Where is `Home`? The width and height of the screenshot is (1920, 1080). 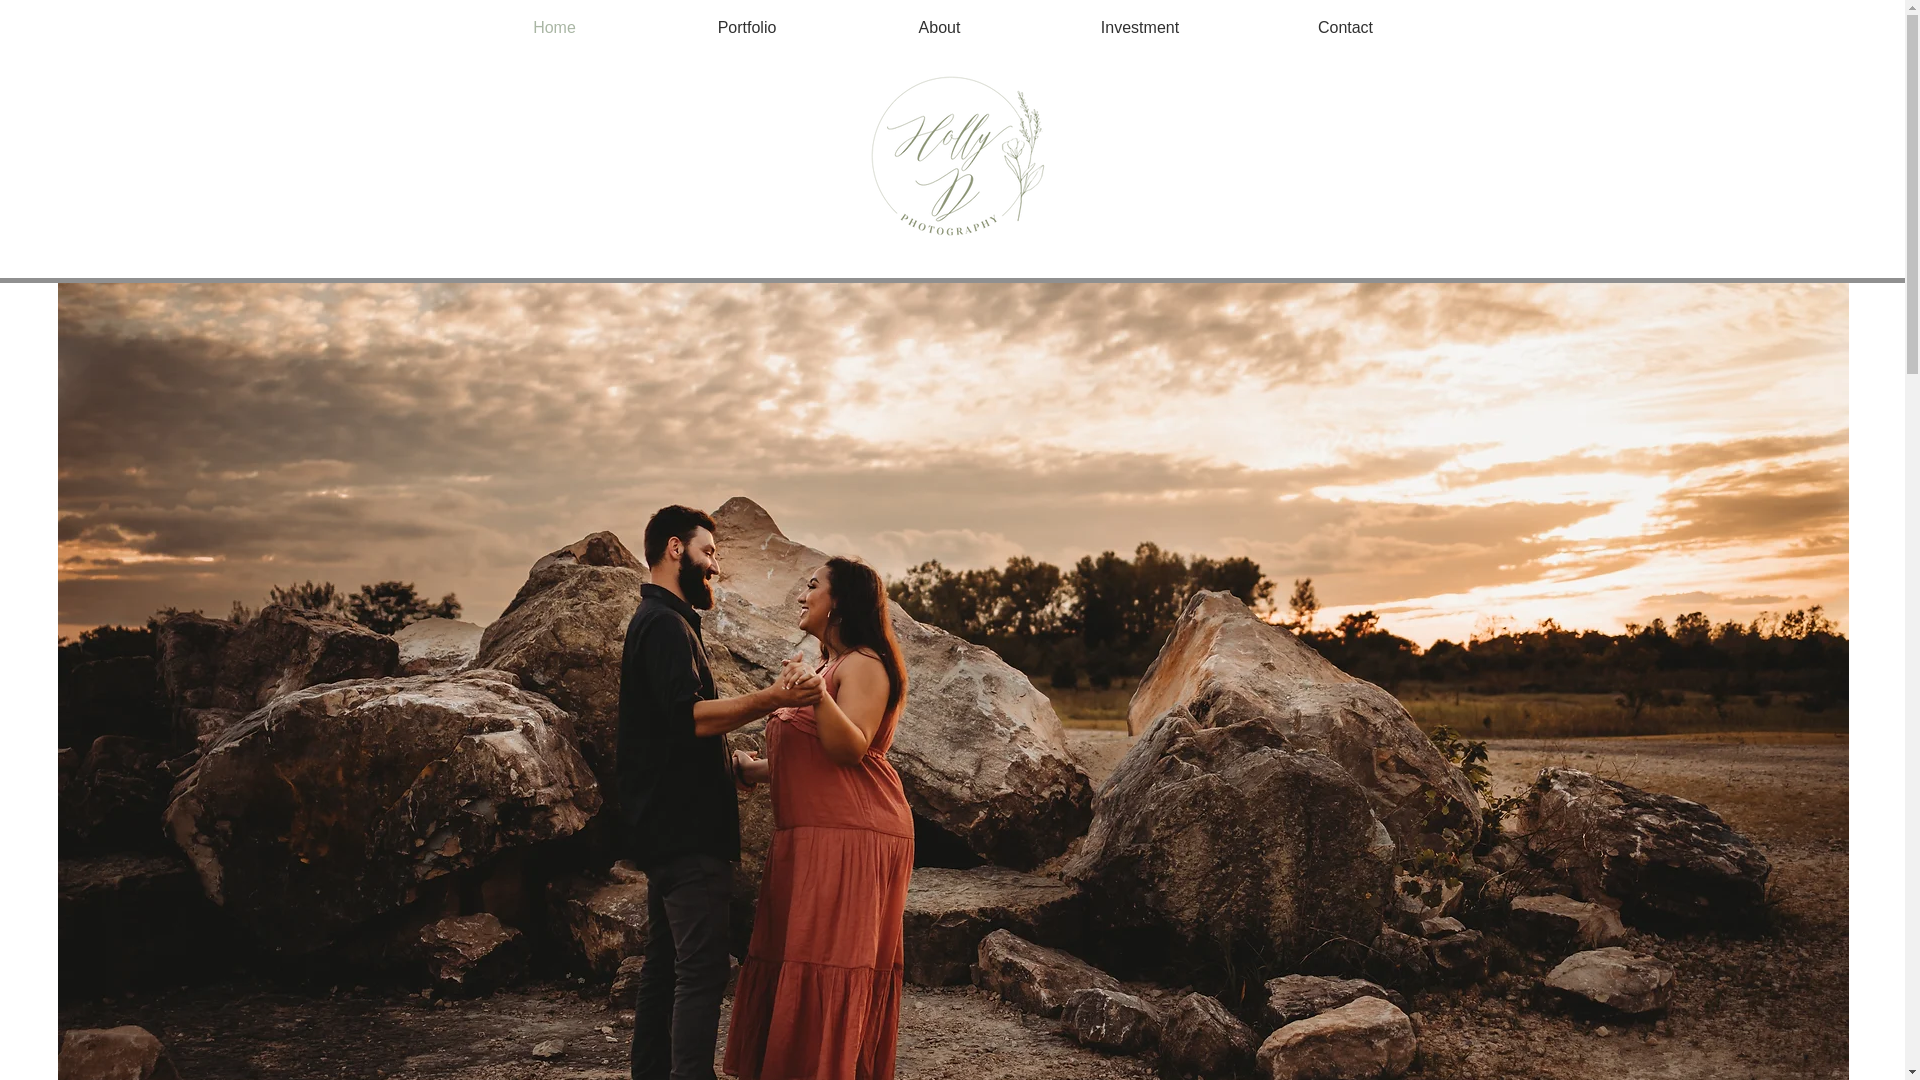
Home is located at coordinates (554, 26).